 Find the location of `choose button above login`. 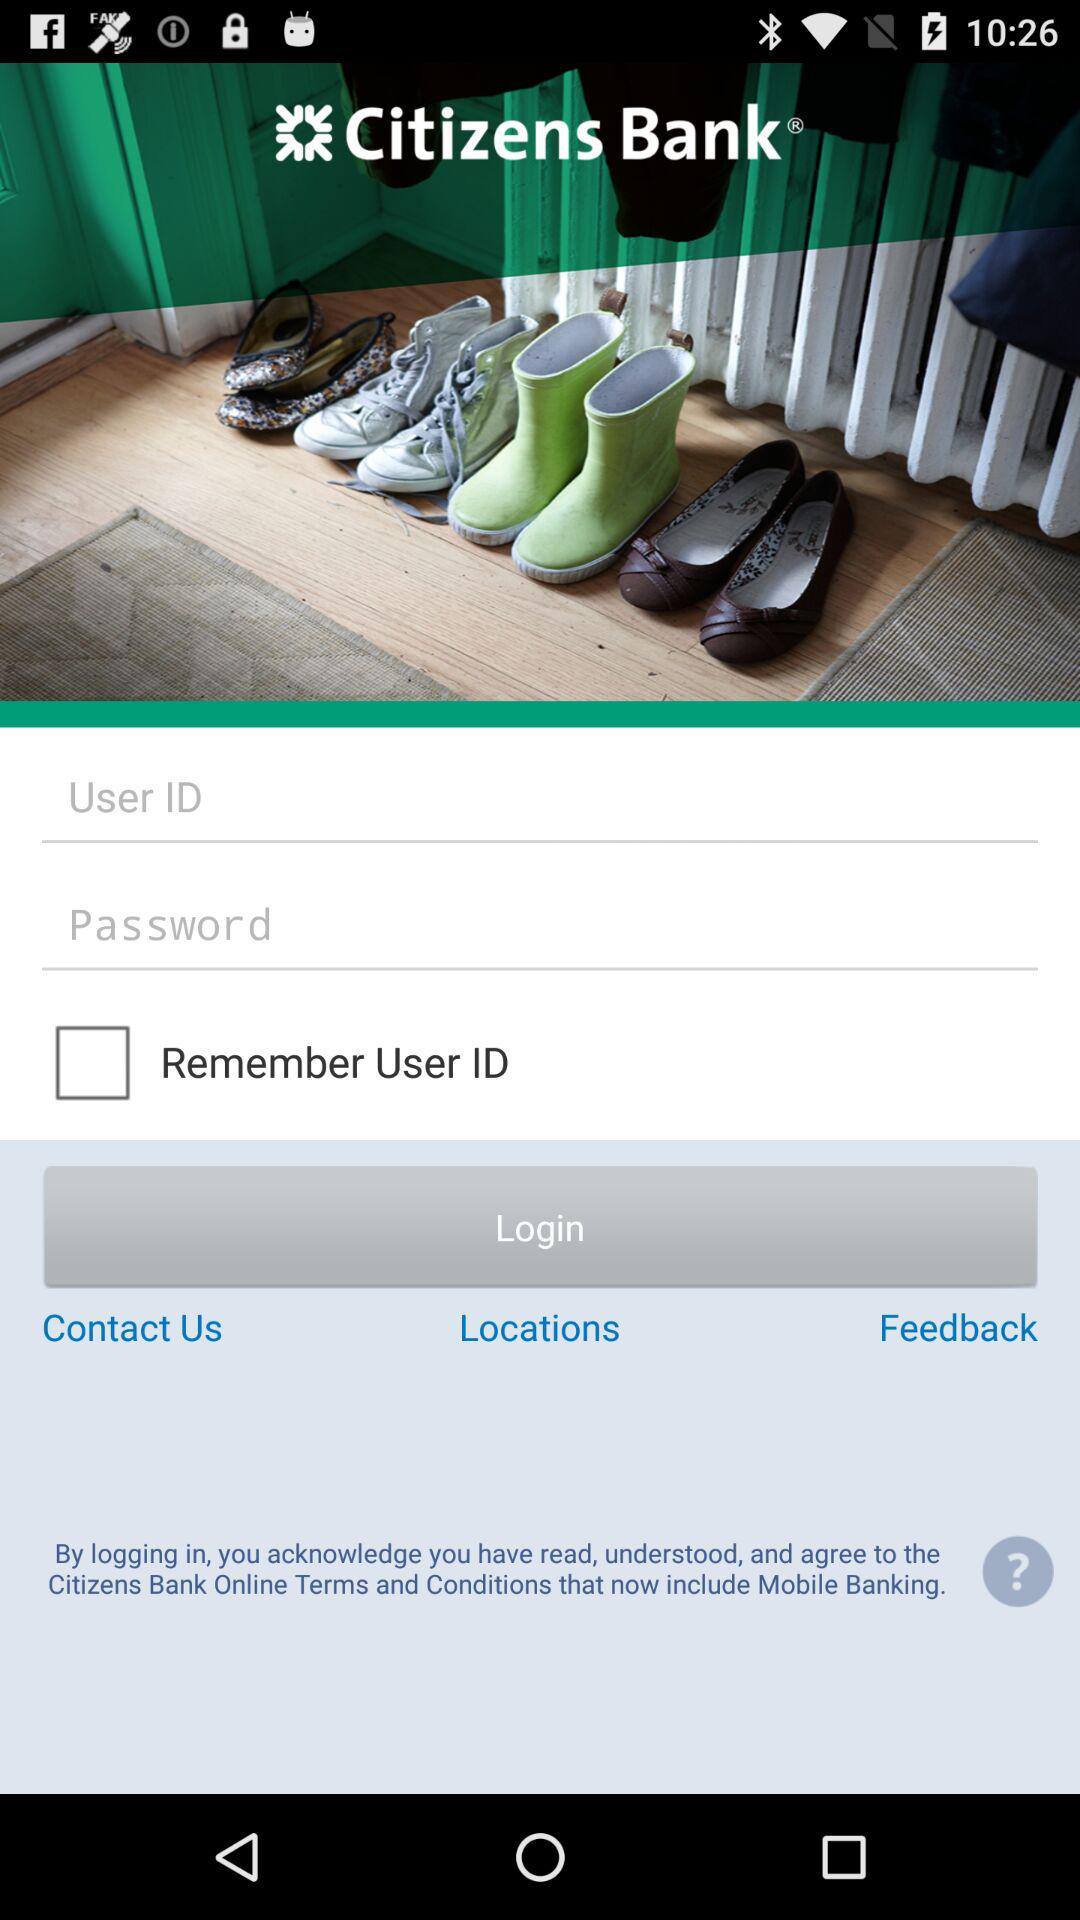

choose button above login is located at coordinates (94, 1060).